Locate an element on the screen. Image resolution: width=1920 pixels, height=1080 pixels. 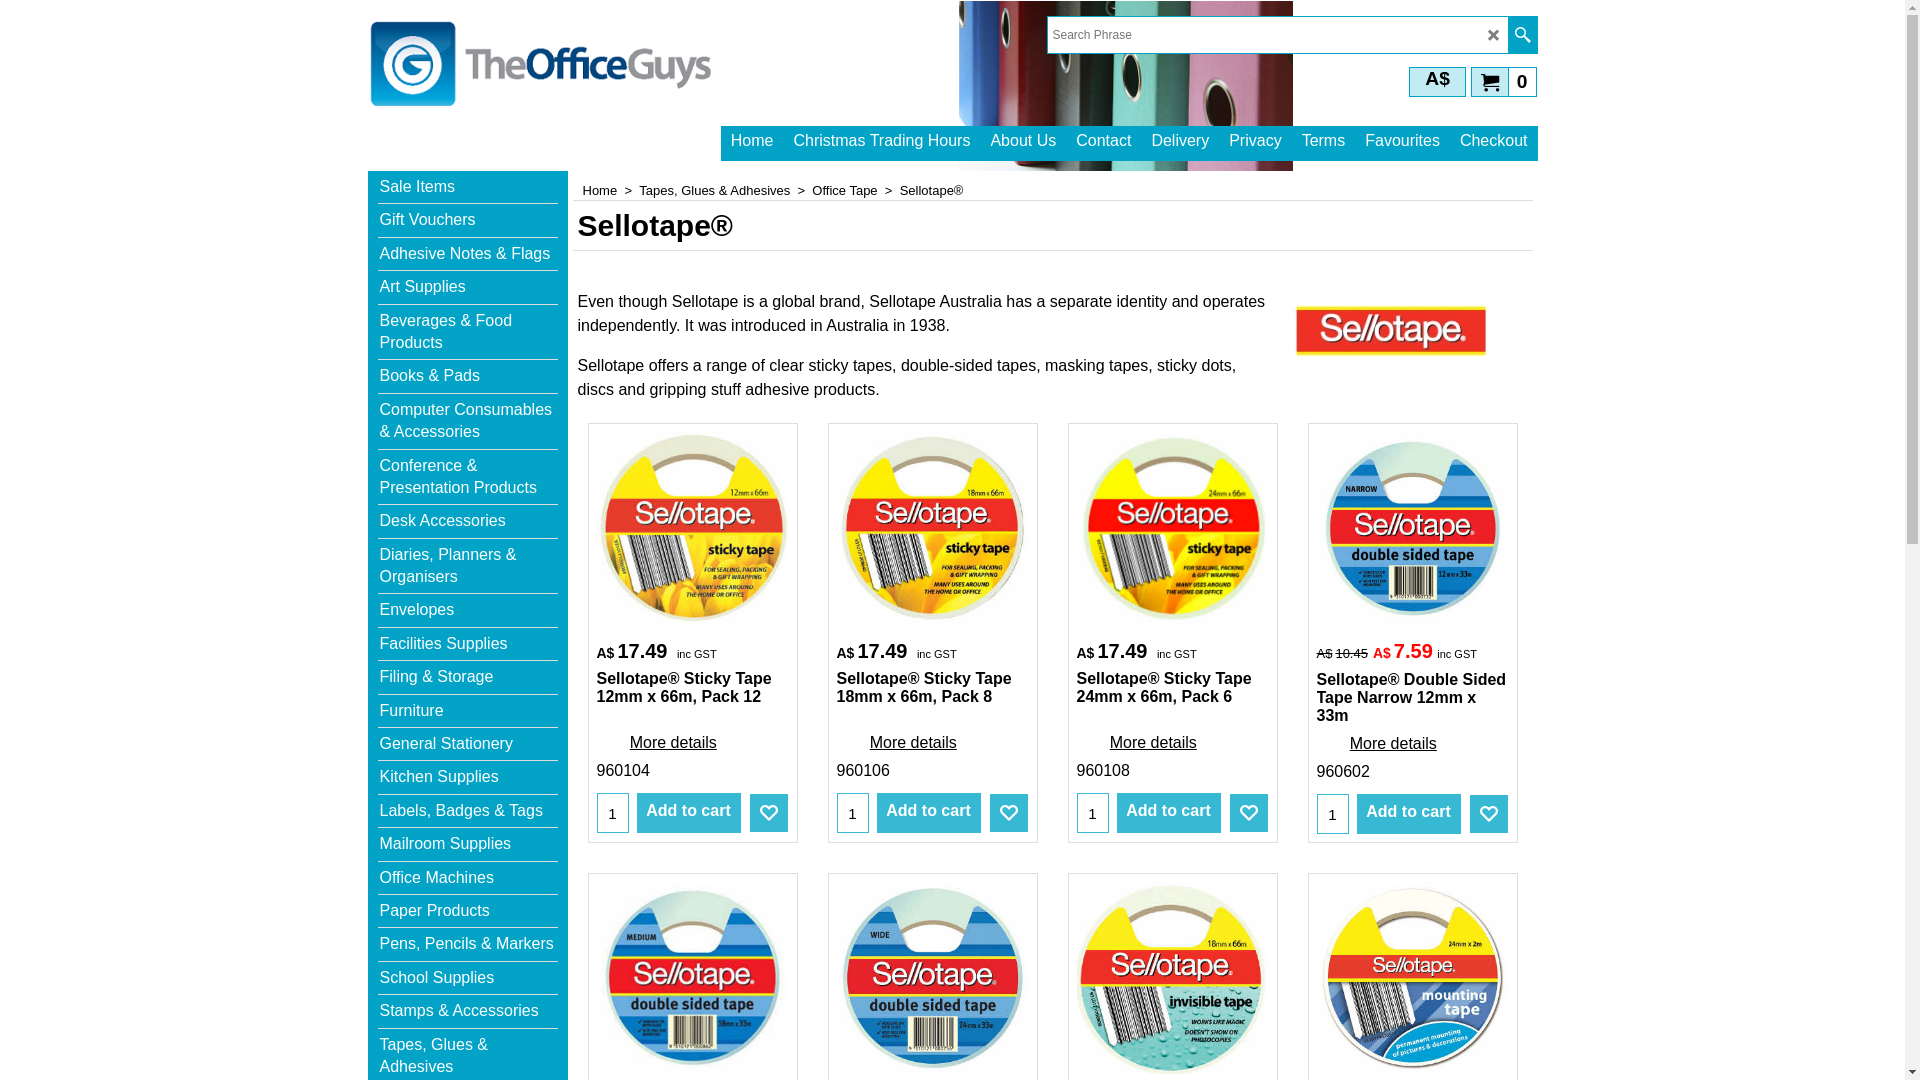
Facilities Supplies is located at coordinates (468, 644).